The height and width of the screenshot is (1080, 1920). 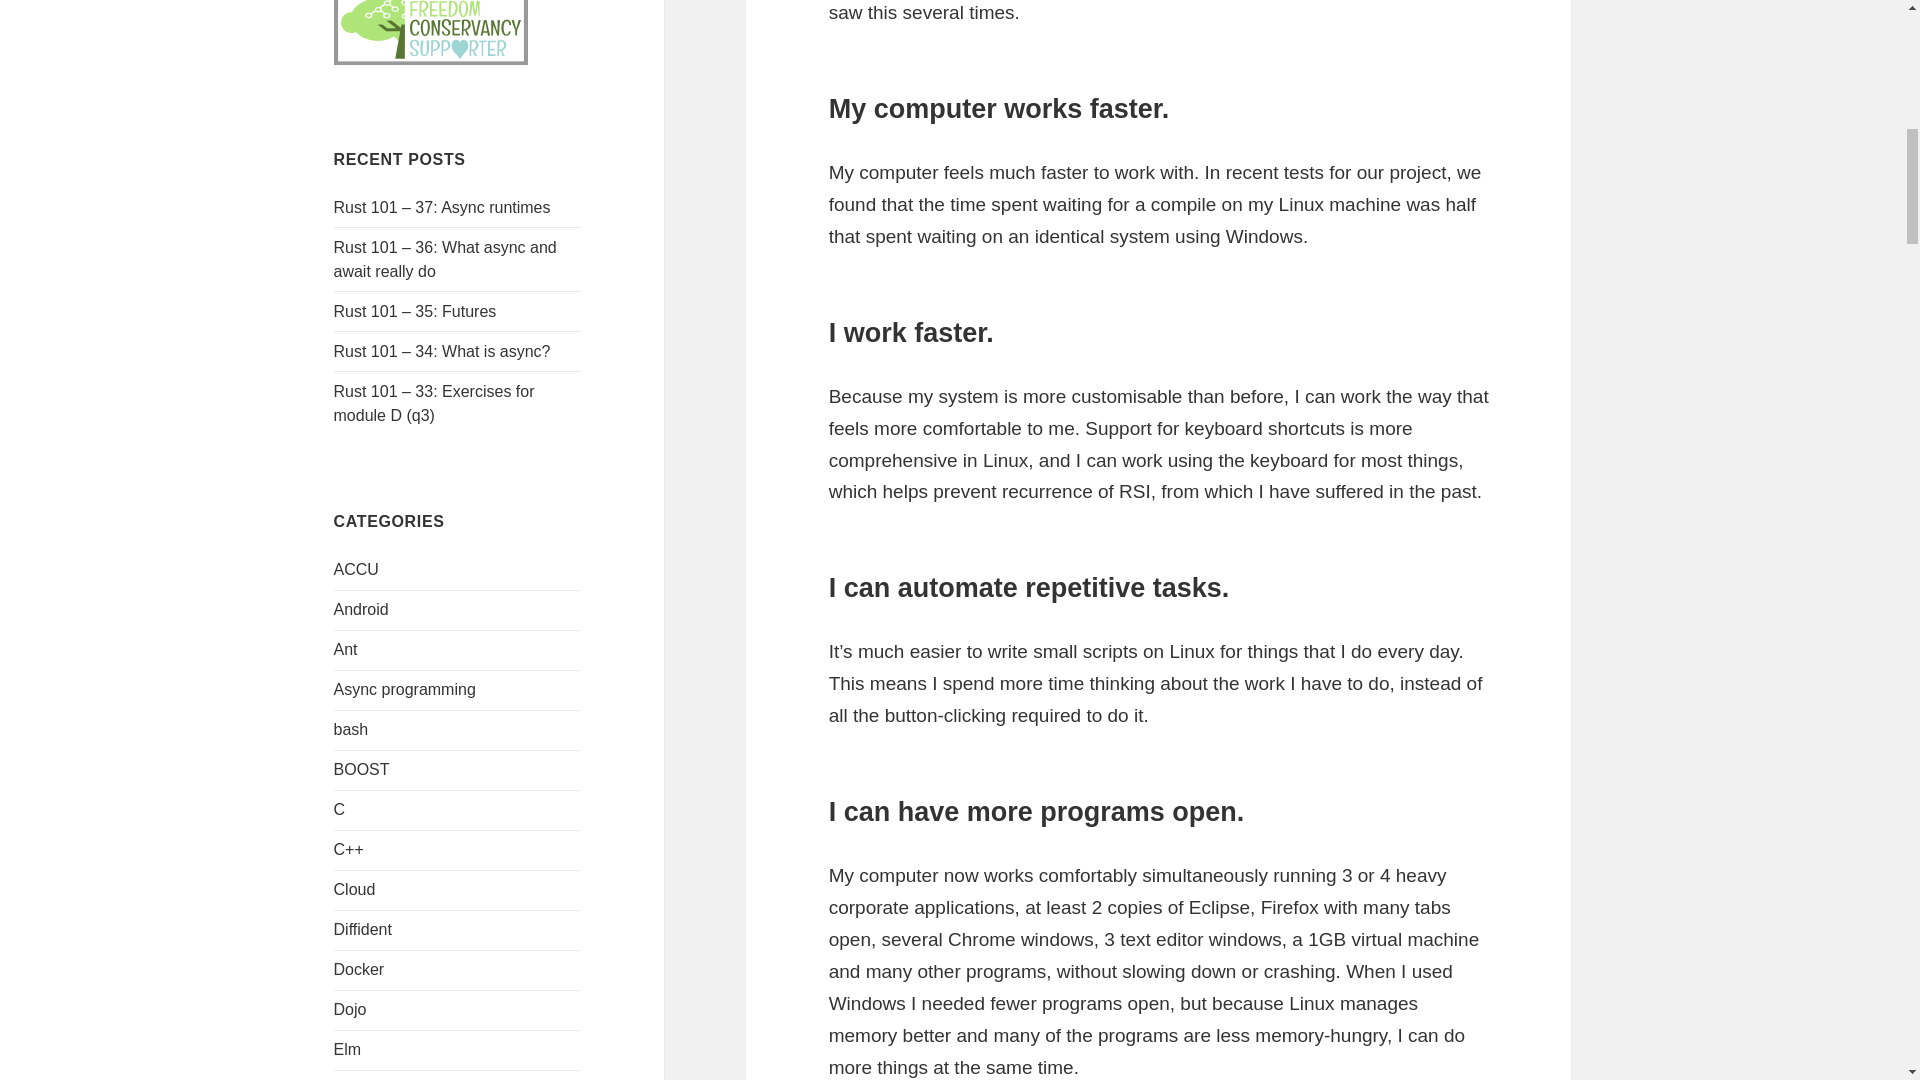 What do you see at coordinates (362, 769) in the screenshot?
I see `BOOST` at bounding box center [362, 769].